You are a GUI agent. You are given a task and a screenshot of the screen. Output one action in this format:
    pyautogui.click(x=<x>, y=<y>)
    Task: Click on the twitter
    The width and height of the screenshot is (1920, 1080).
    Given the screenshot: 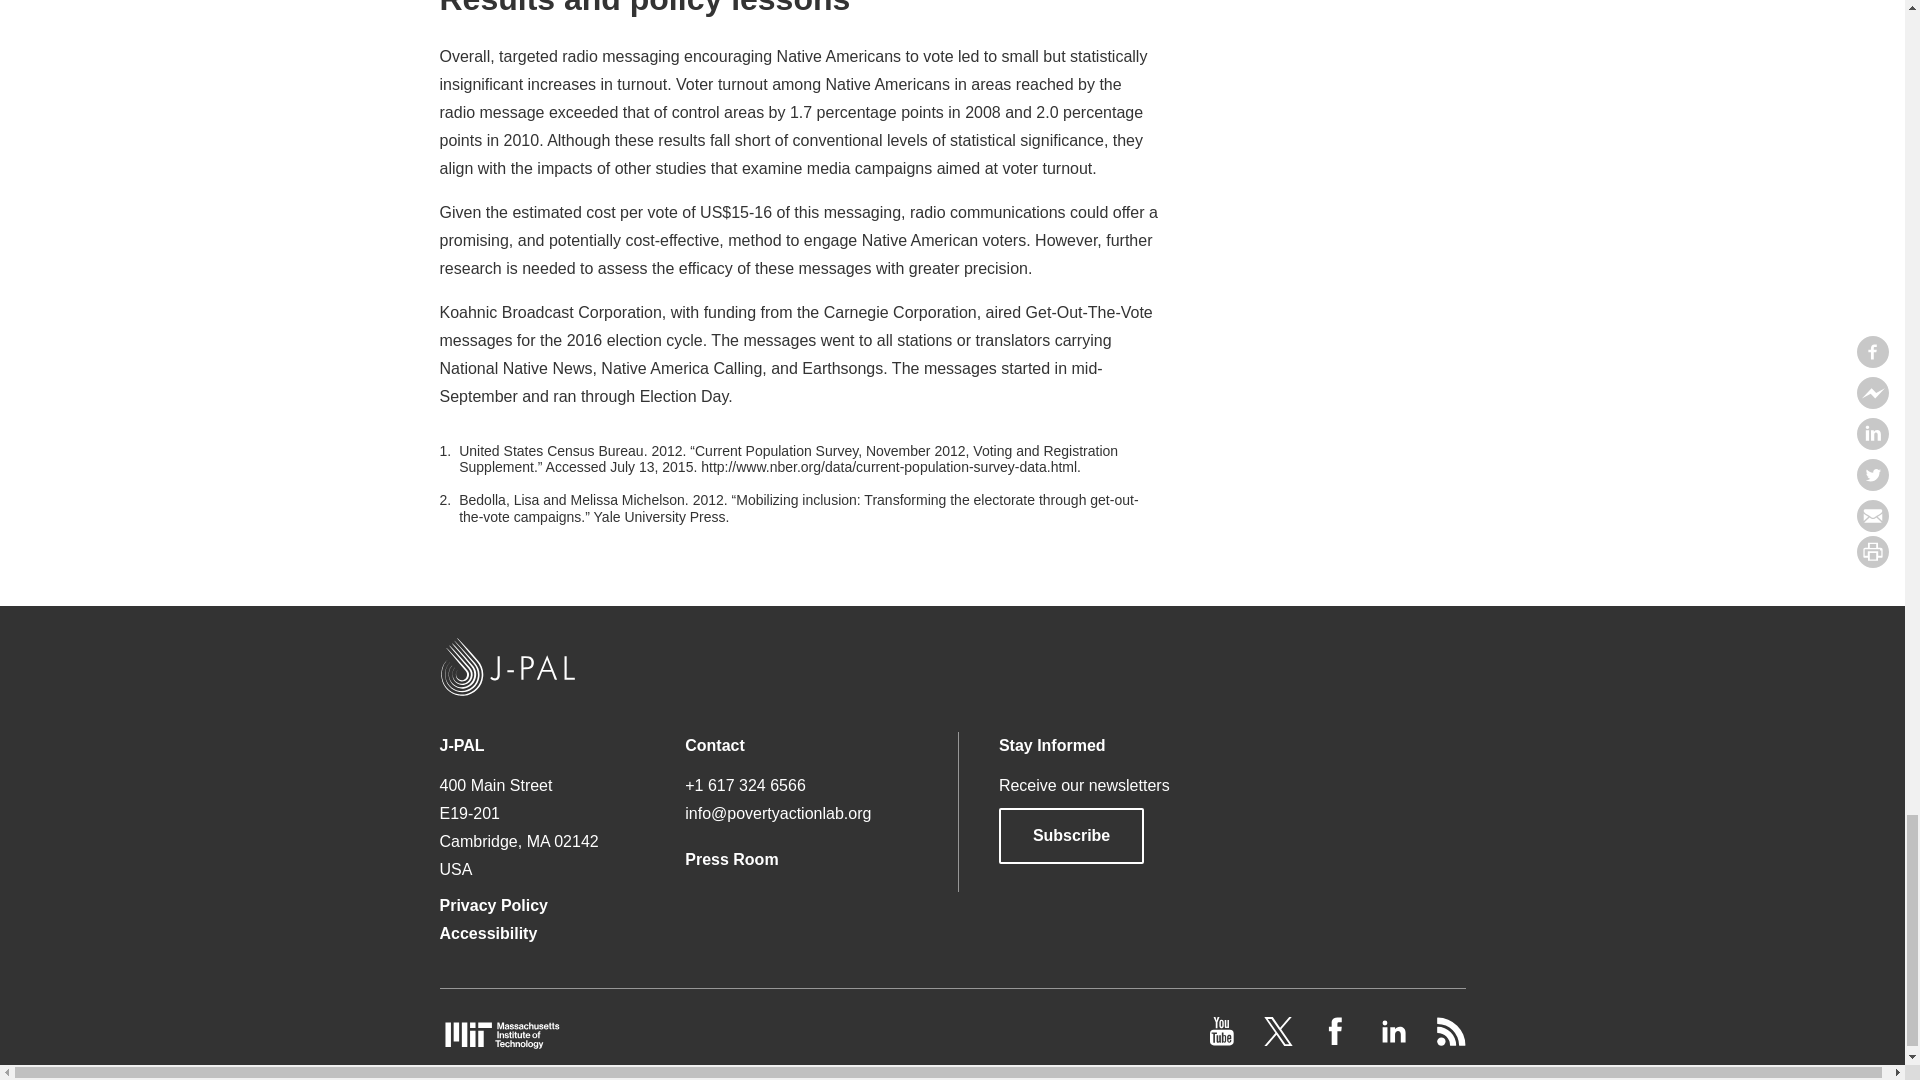 What is the action you would take?
    pyautogui.click(x=1280, y=1040)
    